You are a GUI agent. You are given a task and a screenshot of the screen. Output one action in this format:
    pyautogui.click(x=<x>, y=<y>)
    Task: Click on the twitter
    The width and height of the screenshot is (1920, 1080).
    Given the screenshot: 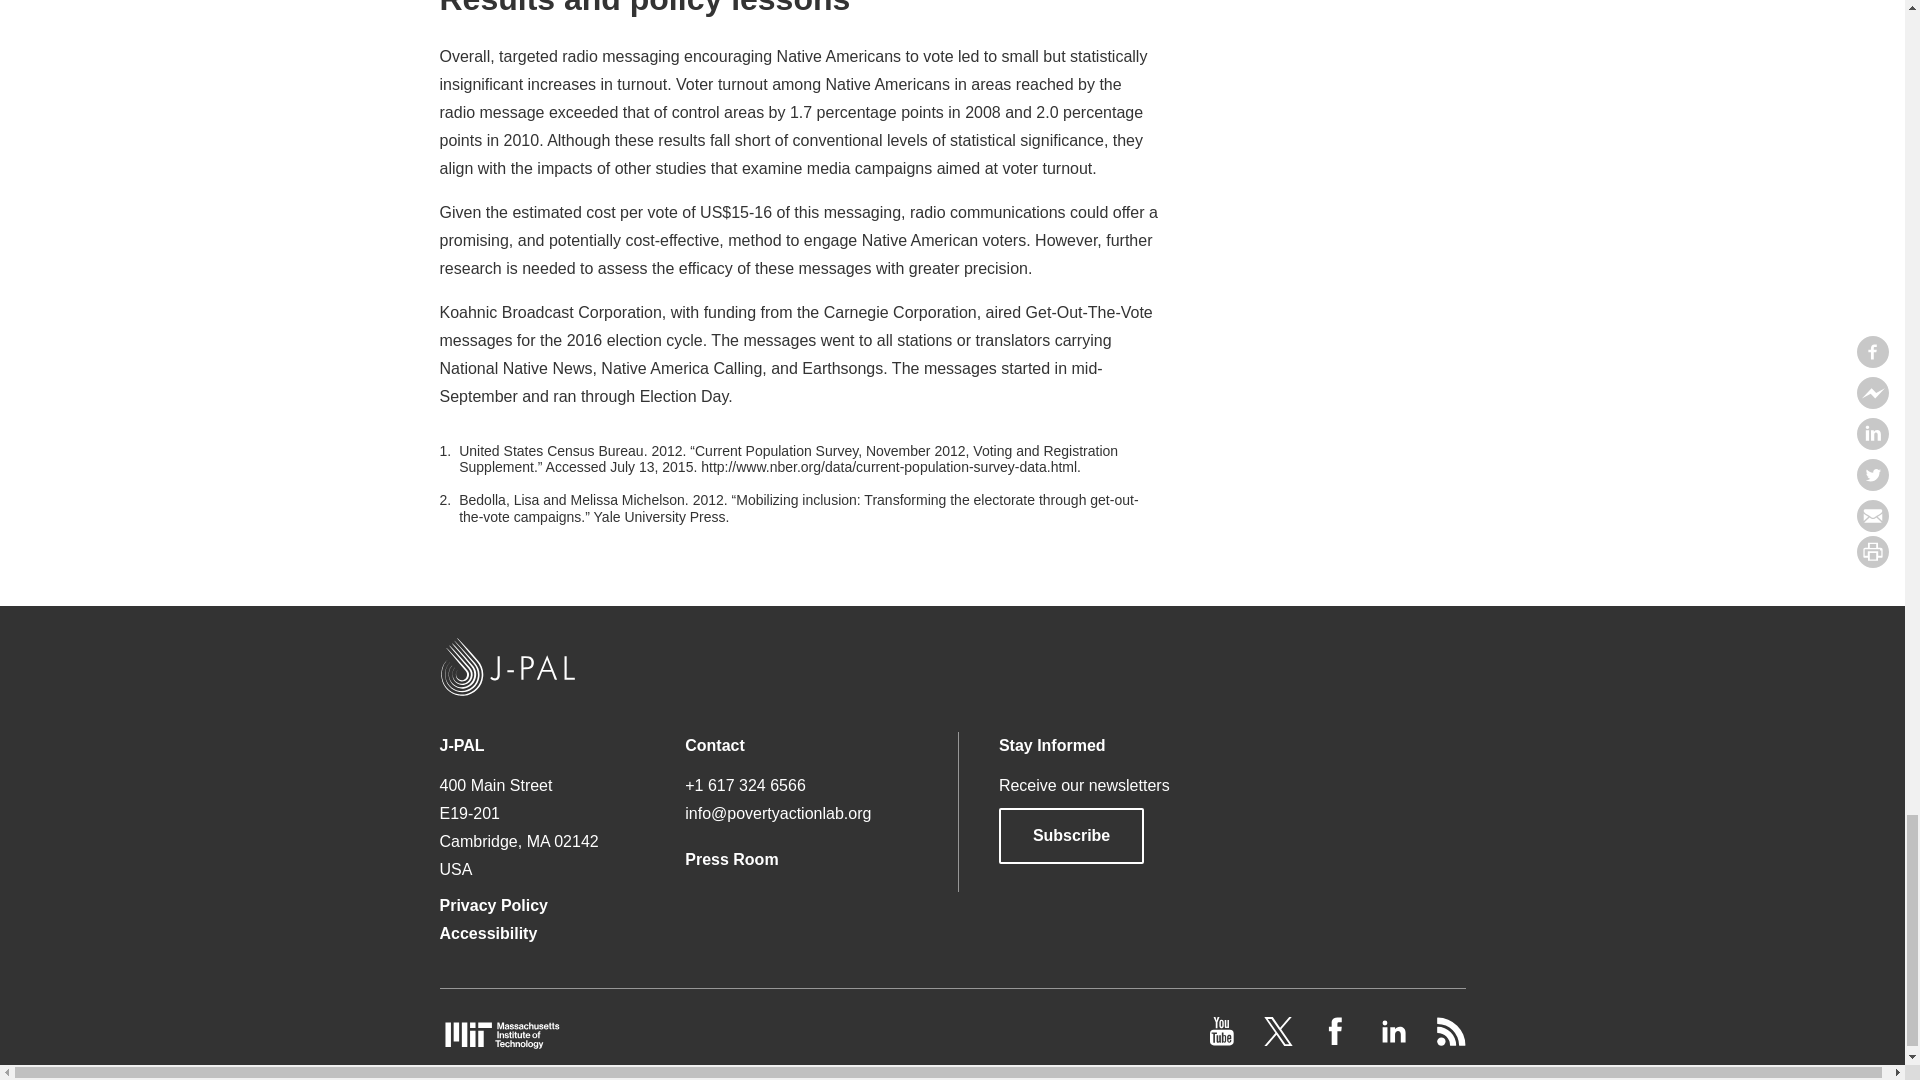 What is the action you would take?
    pyautogui.click(x=1280, y=1040)
    